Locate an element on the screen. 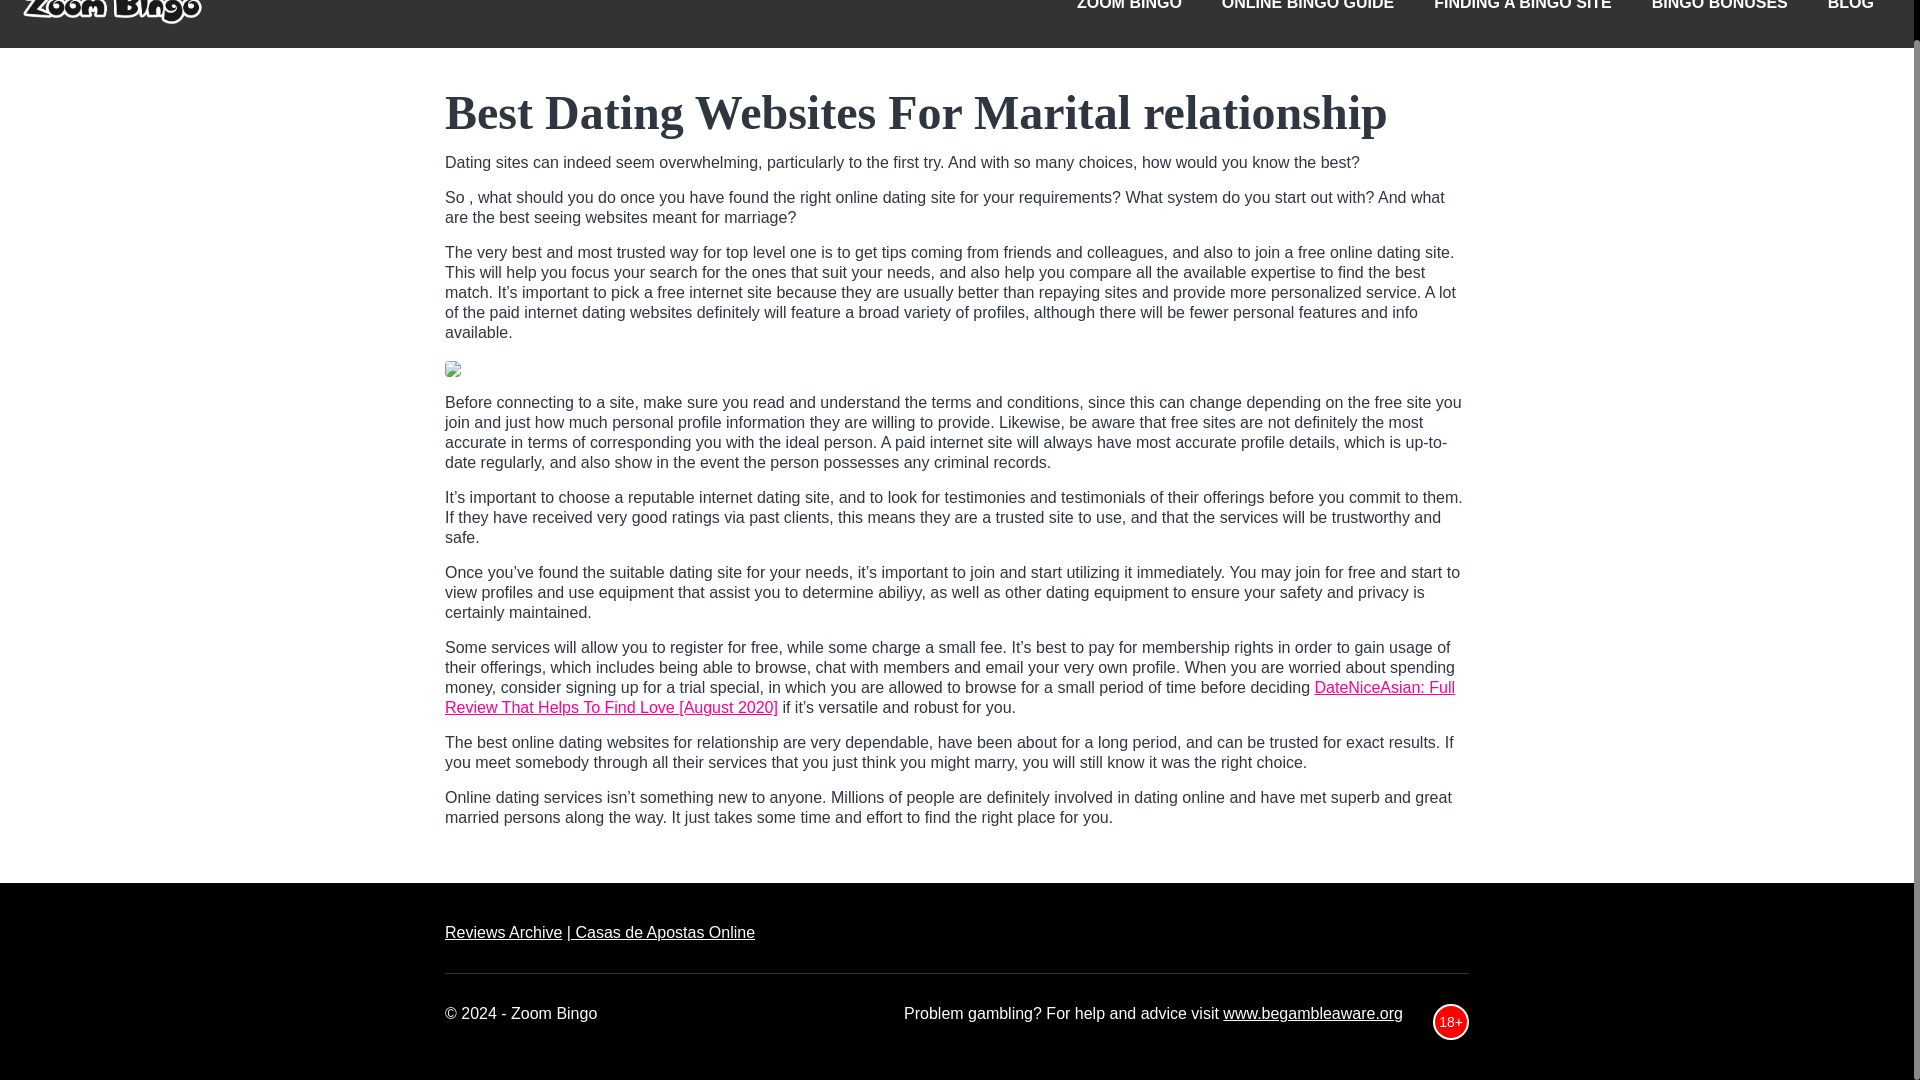 The width and height of the screenshot is (1920, 1080). BINGO BONUSES is located at coordinates (1720, 24).